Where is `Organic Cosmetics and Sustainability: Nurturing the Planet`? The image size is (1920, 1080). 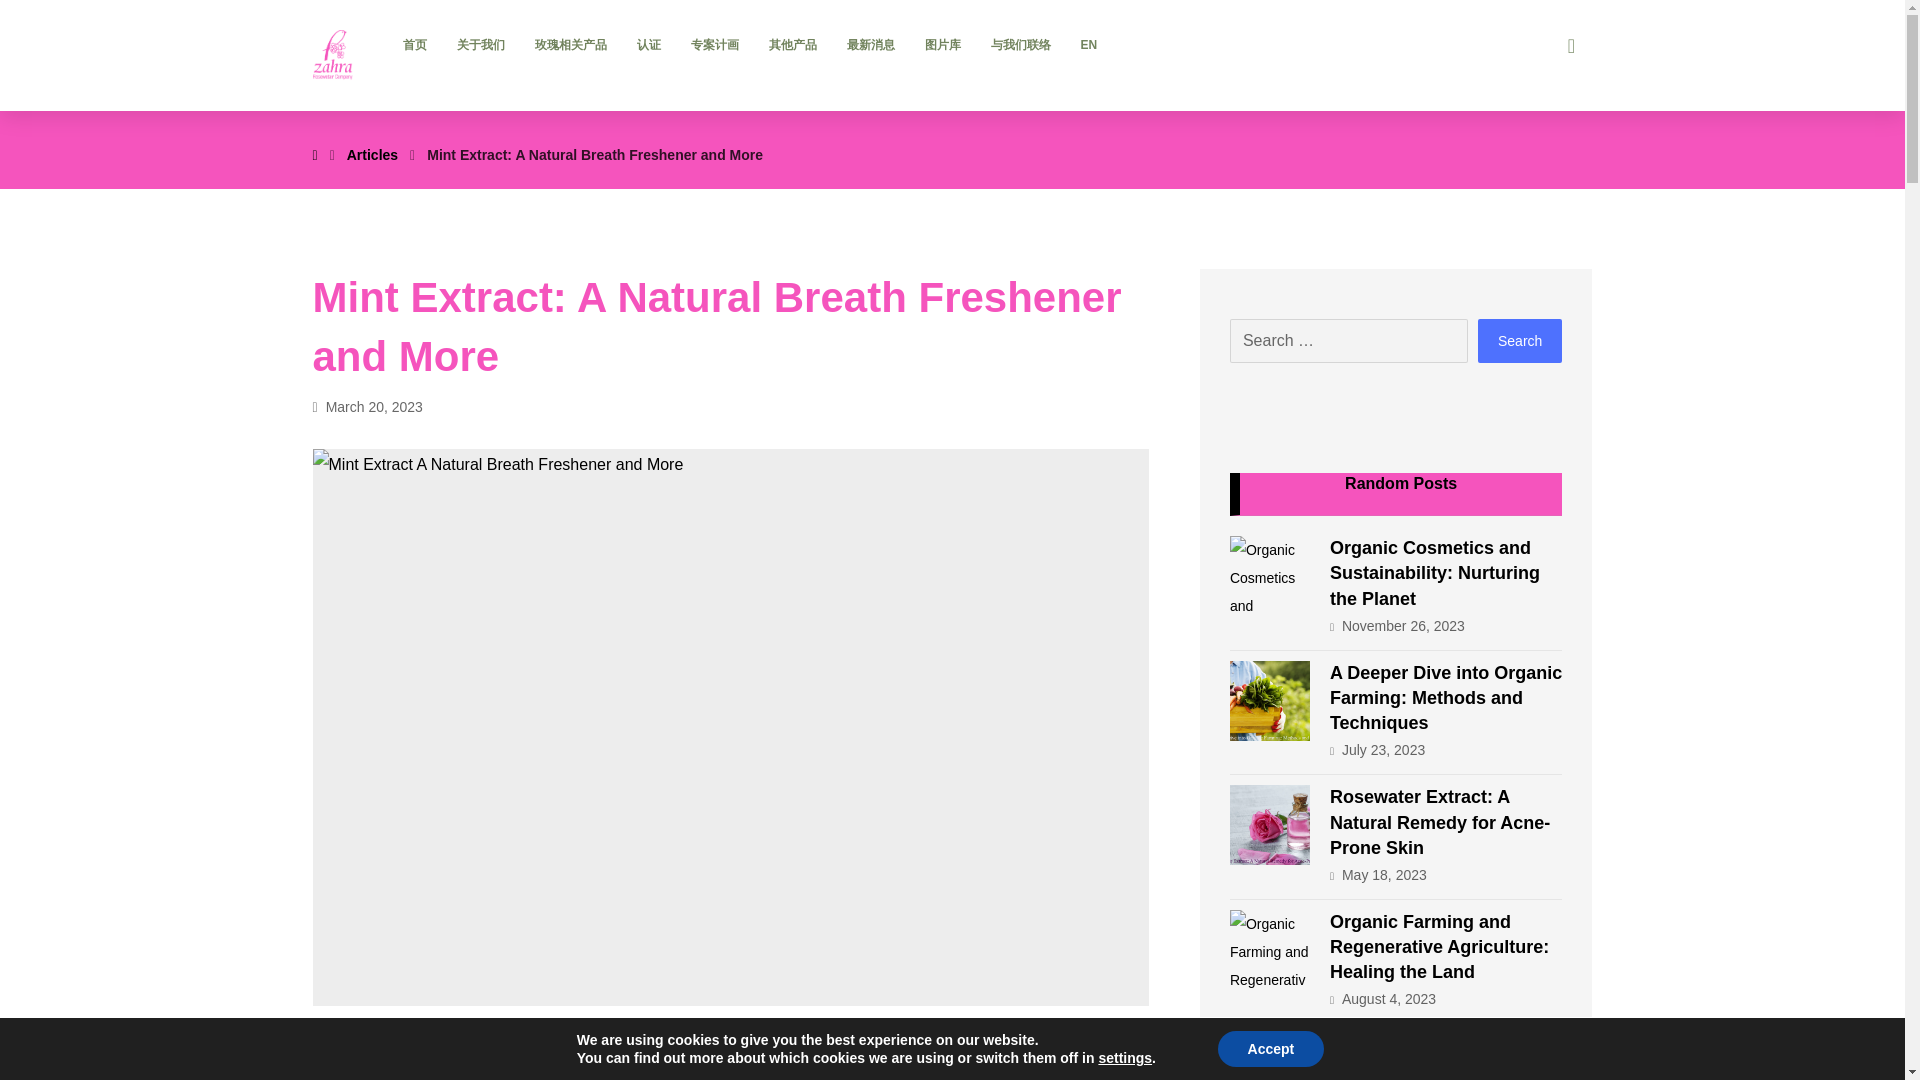
Organic Cosmetics and Sustainability: Nurturing the Planet is located at coordinates (1270, 575).